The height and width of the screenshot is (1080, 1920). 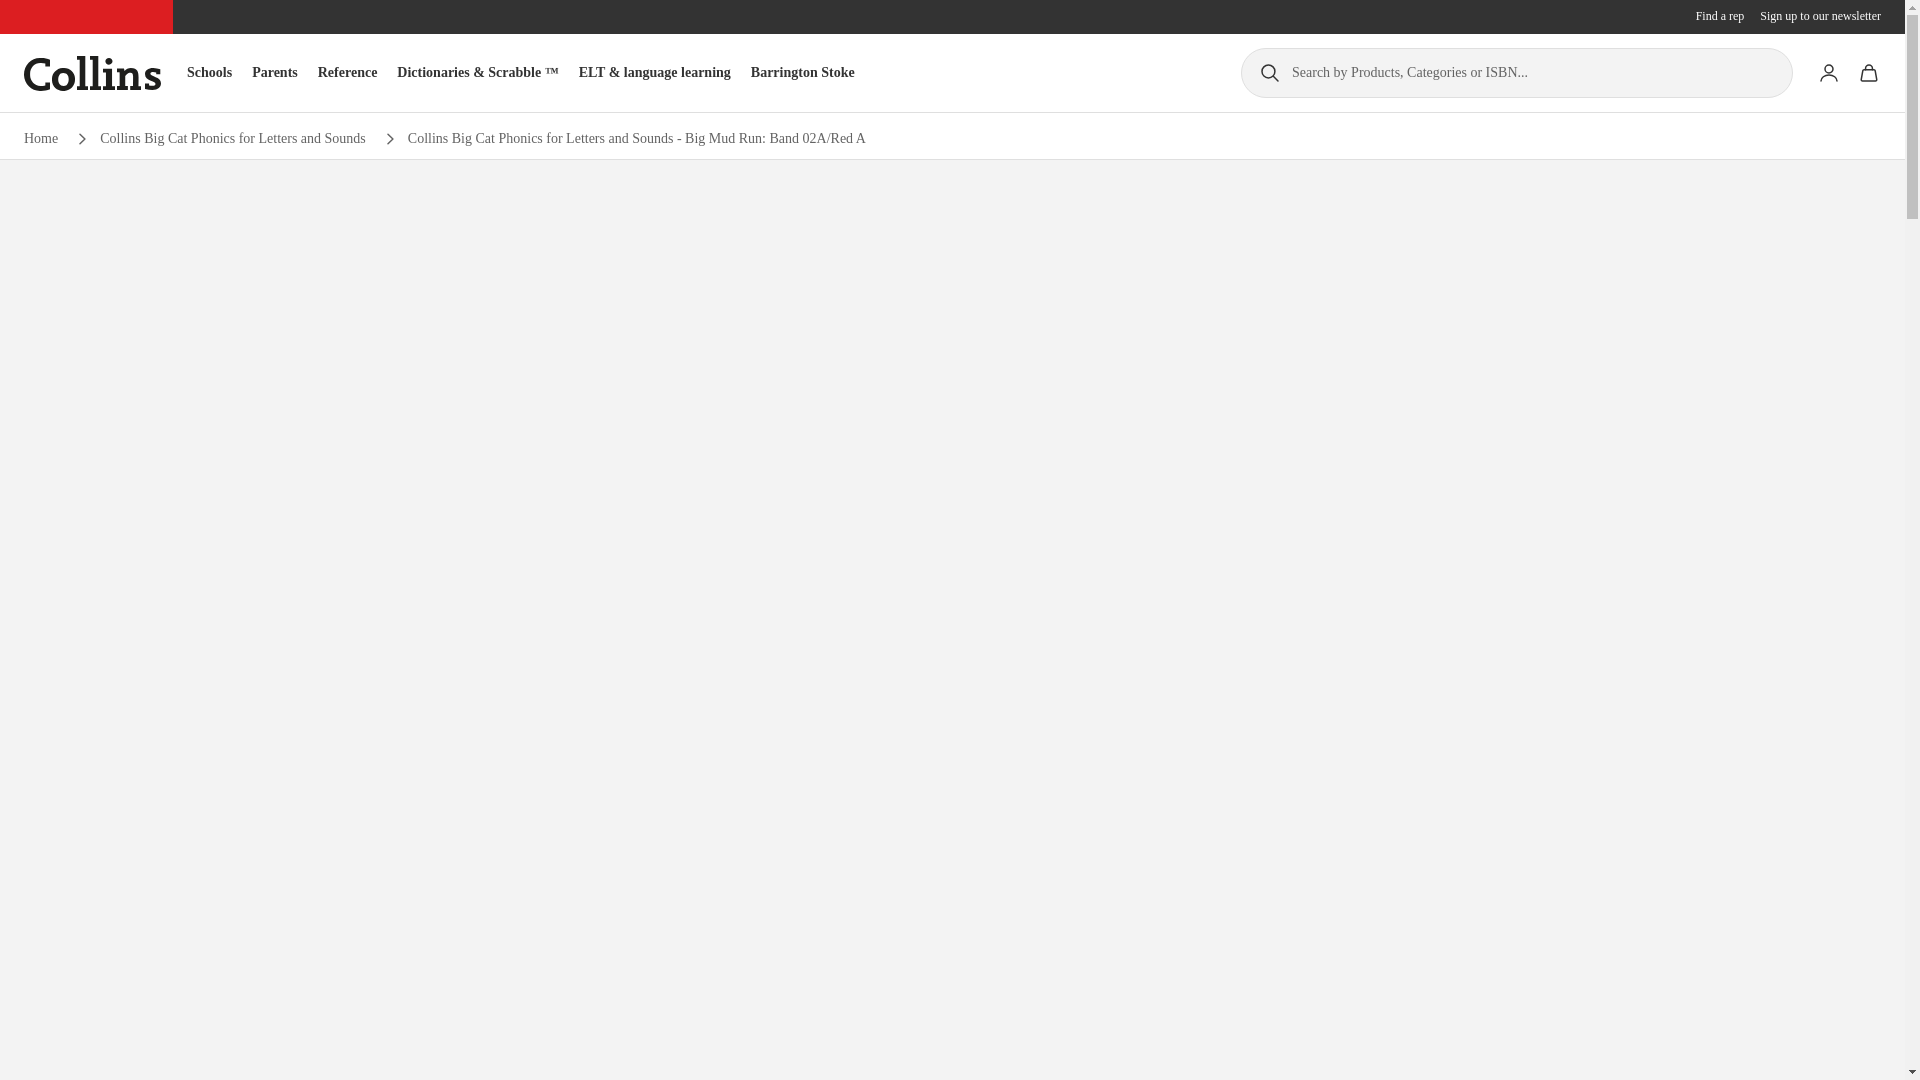 I want to click on Find a rep, so click(x=1720, y=16).